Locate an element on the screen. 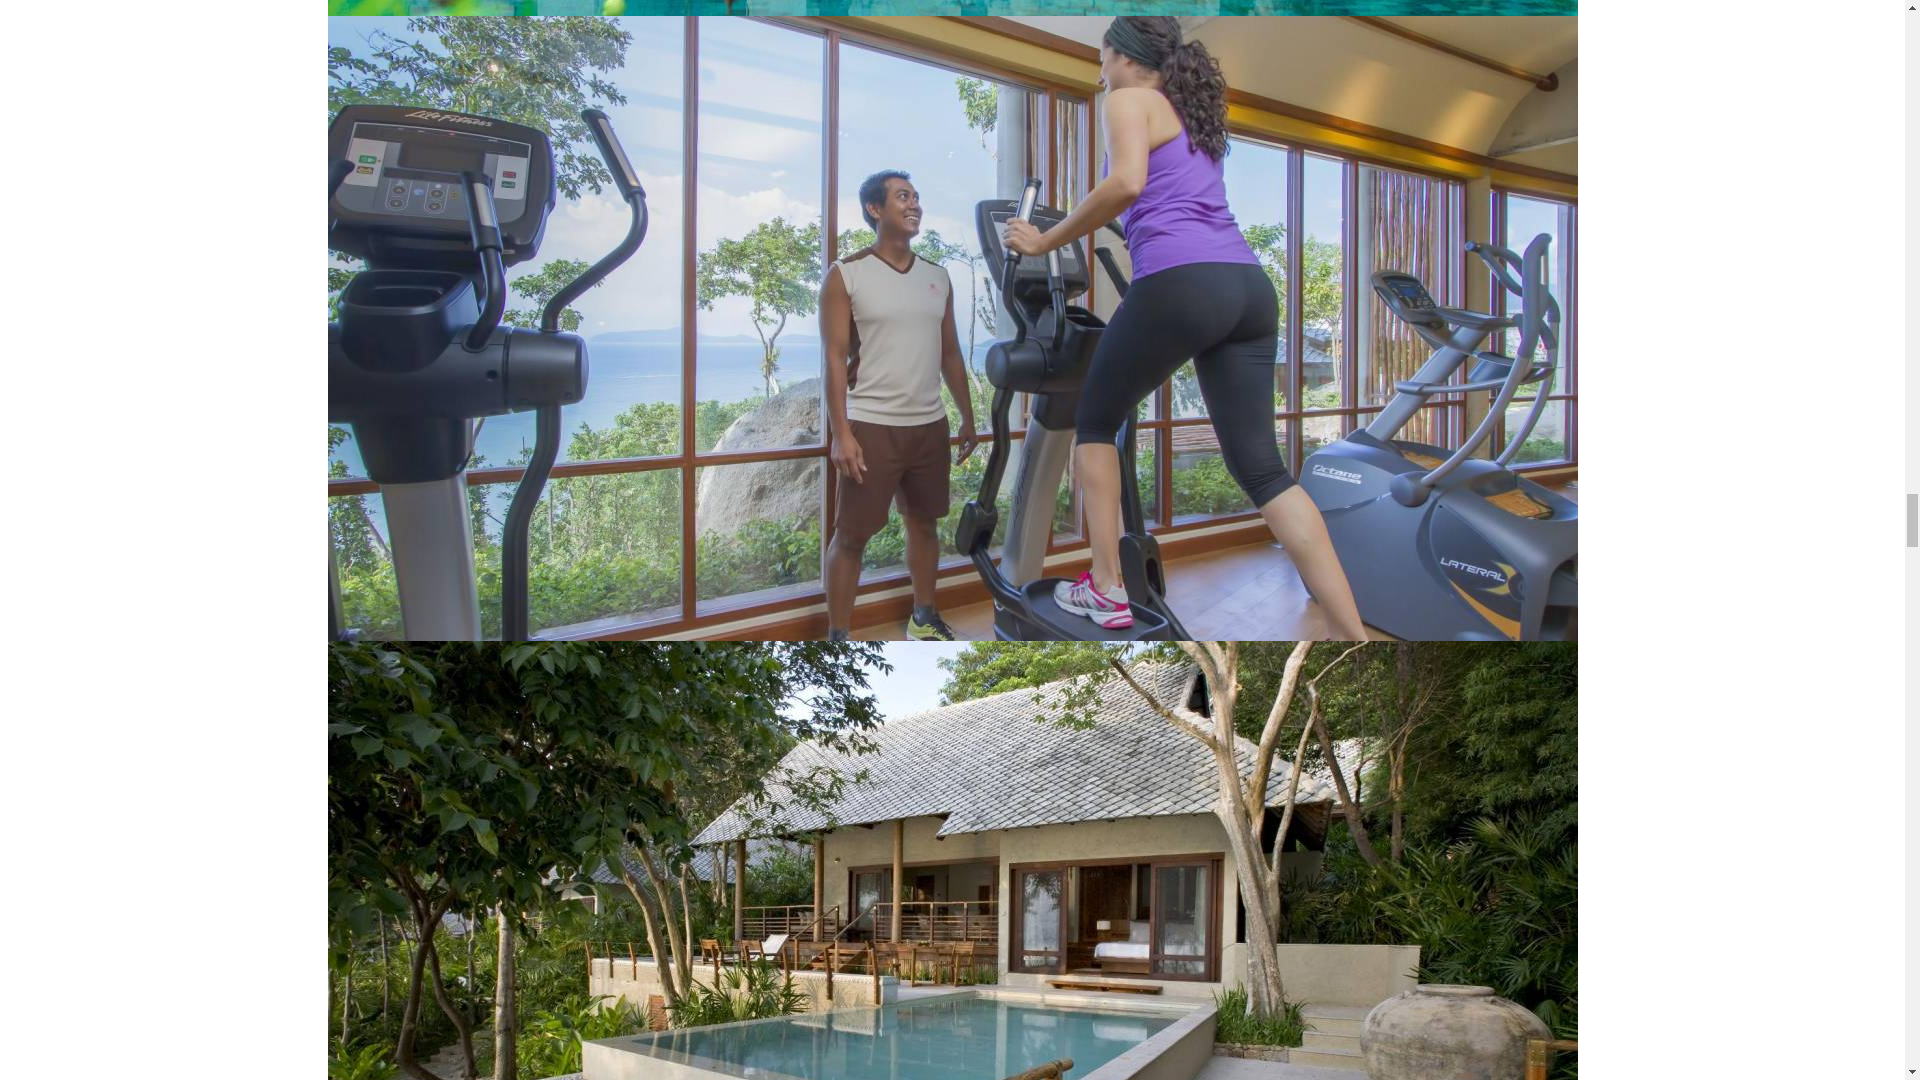  Kamalaya Wellness Sanctuary is located at coordinates (953, 8).